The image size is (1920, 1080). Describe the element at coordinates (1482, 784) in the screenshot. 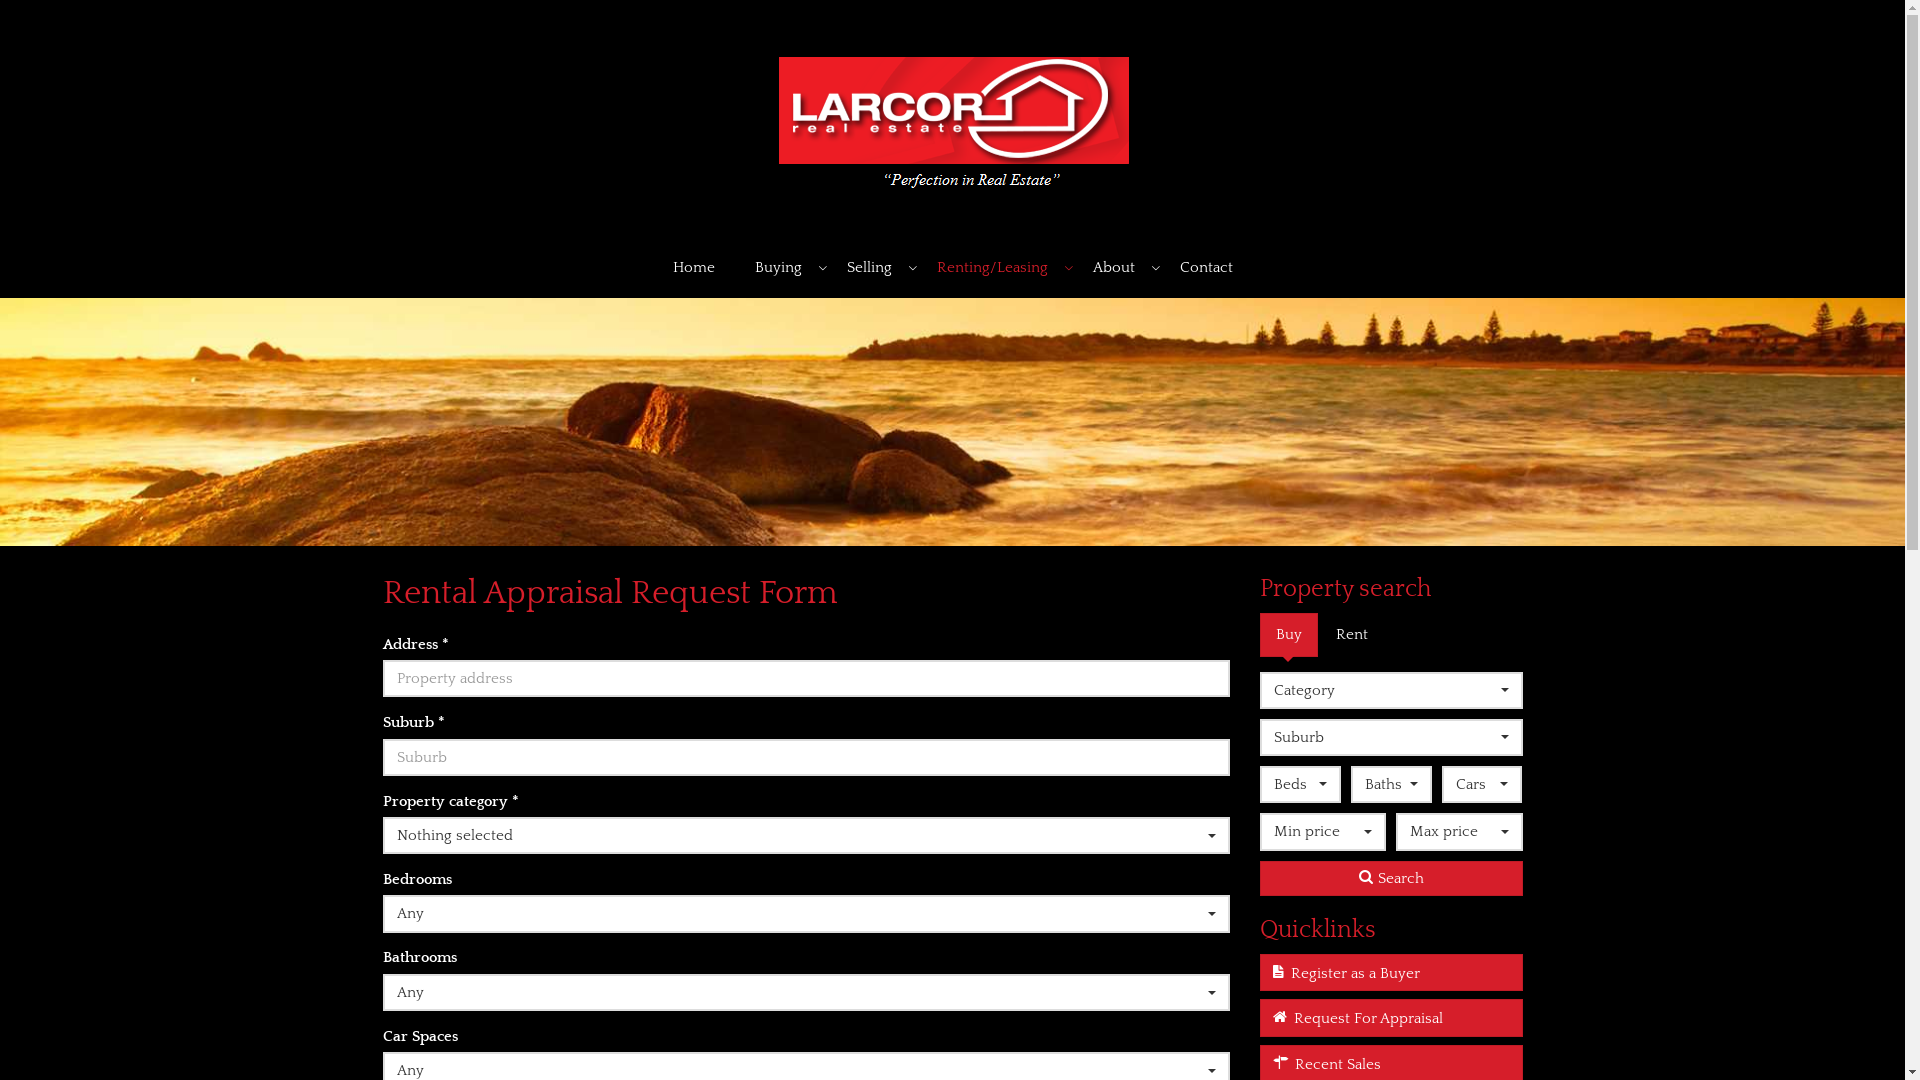

I see `Cars
 ` at that location.